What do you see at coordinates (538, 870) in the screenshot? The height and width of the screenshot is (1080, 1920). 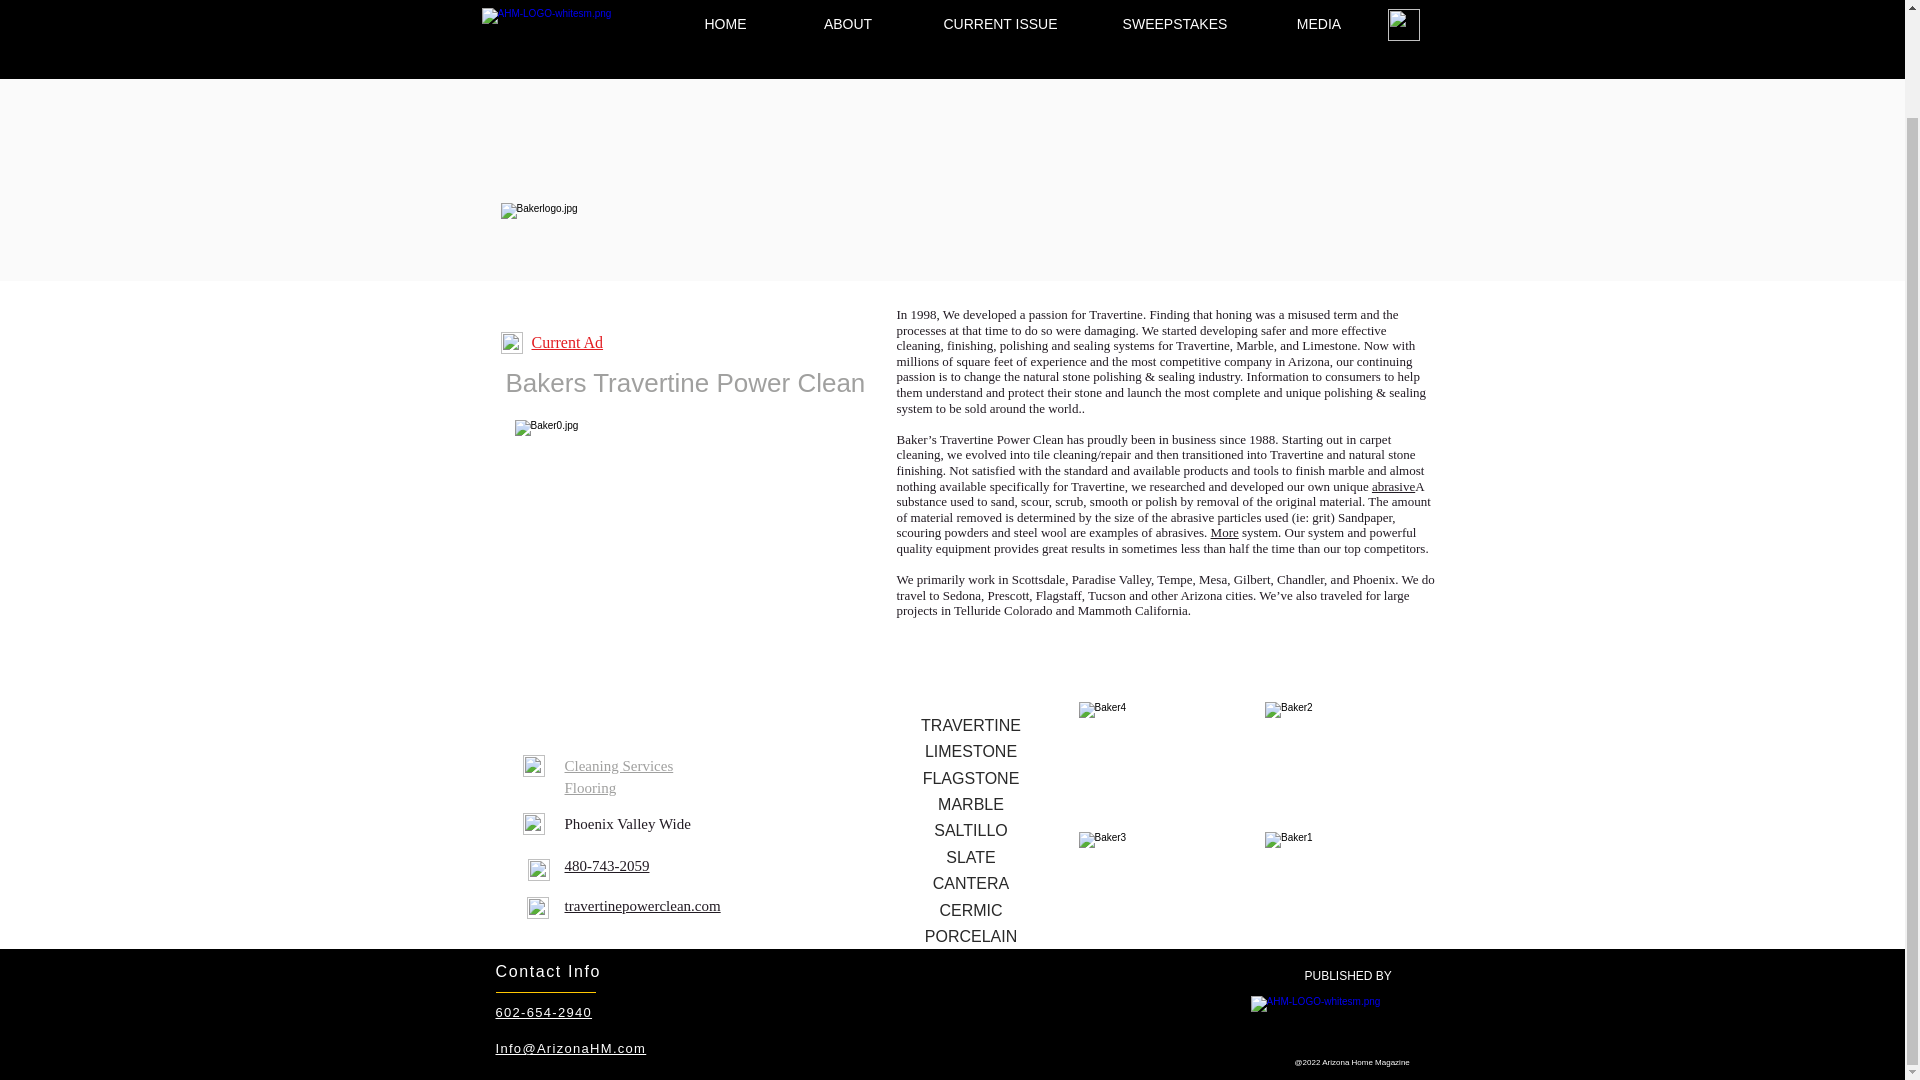 I see `PHNg.png` at bounding box center [538, 870].